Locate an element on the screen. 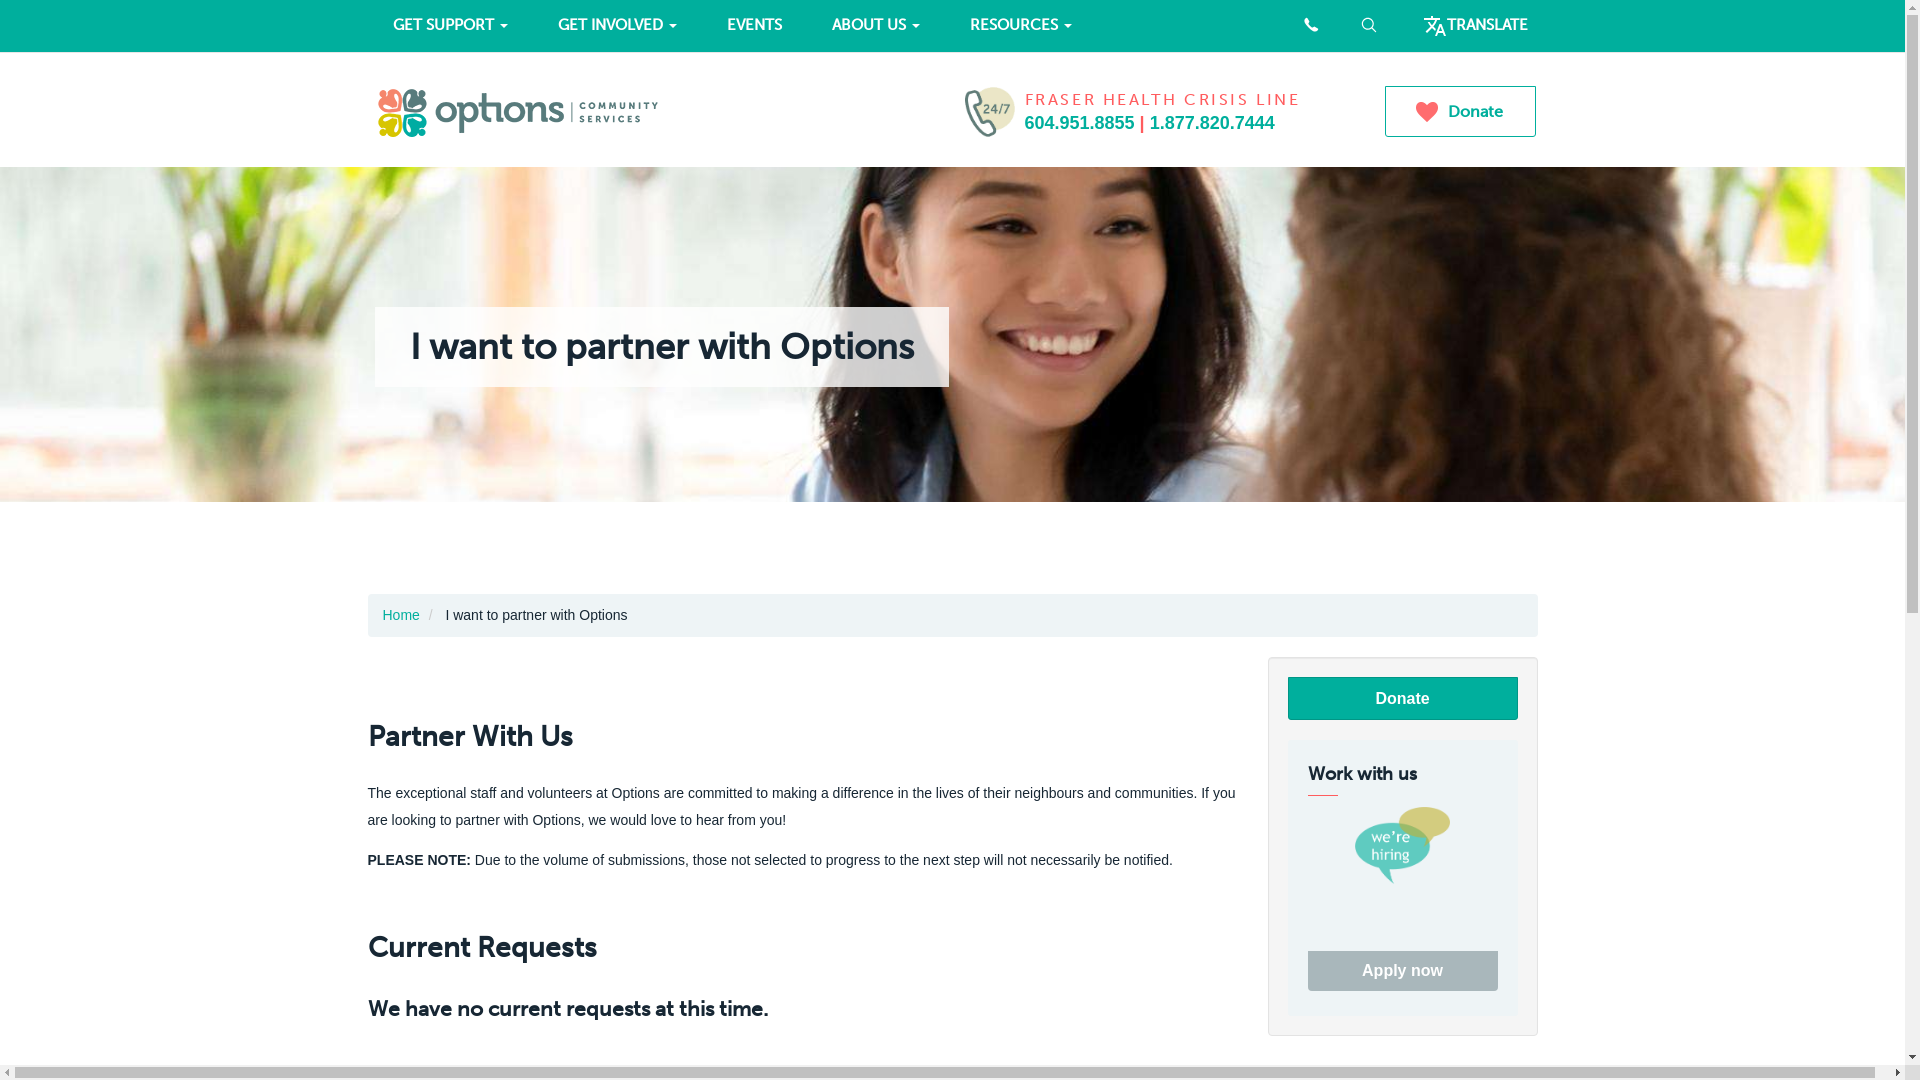  GET INVOLVED is located at coordinates (616, 25).